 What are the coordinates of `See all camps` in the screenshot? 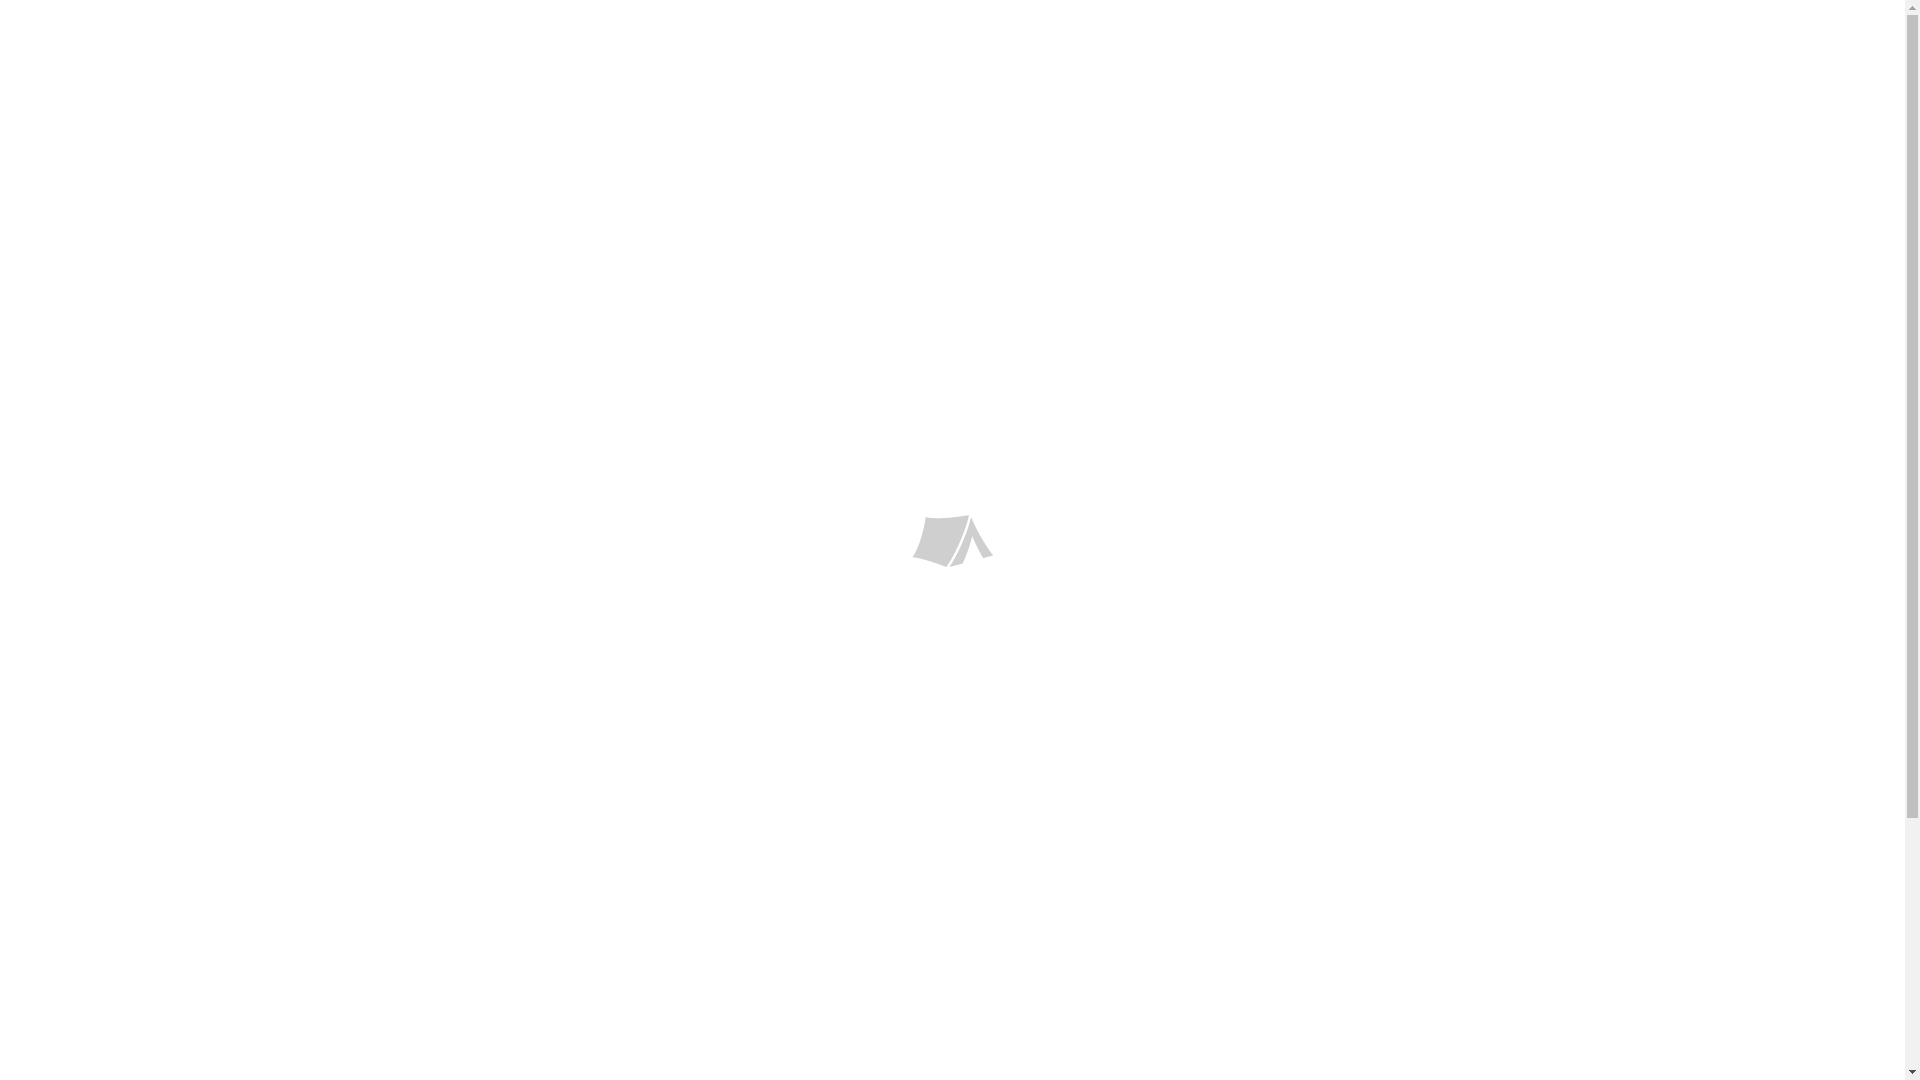 It's located at (502, 676).